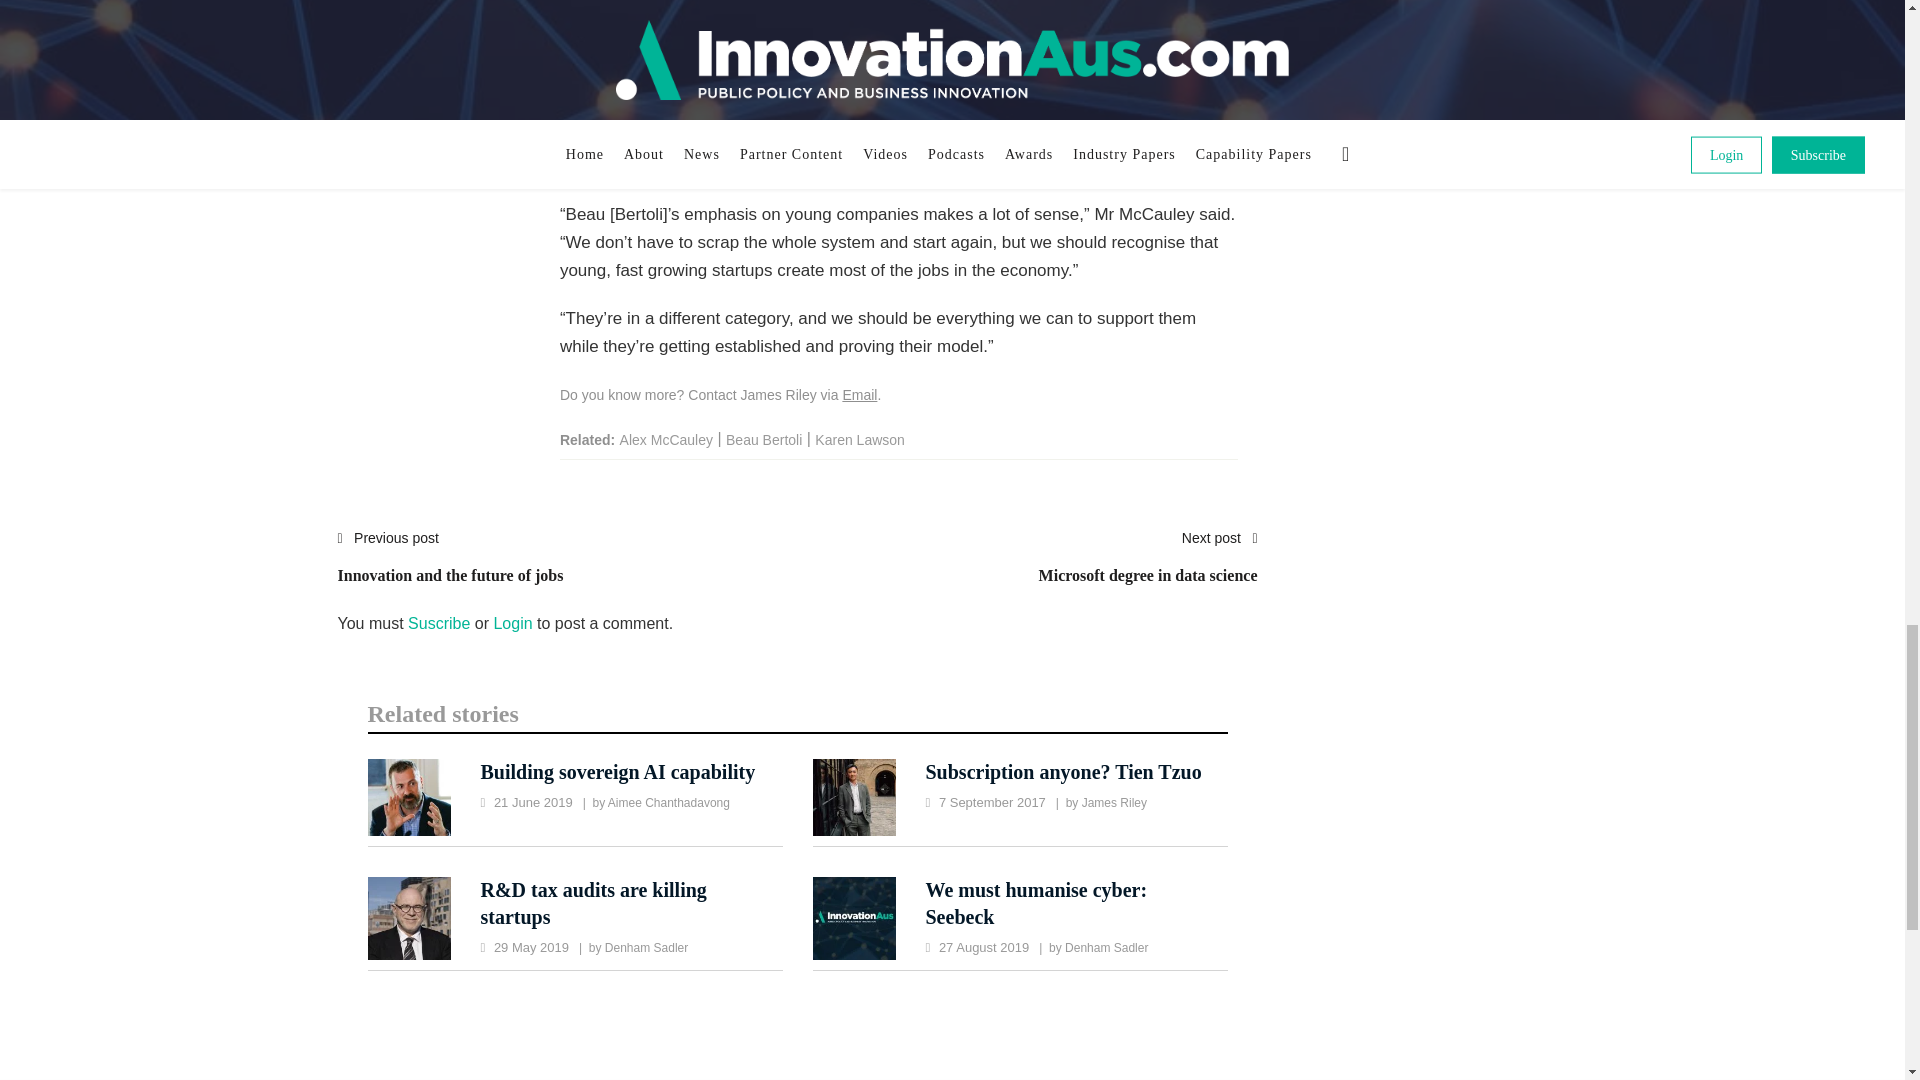 Image resolution: width=1920 pixels, height=1080 pixels. I want to click on prev post, so click(450, 568).